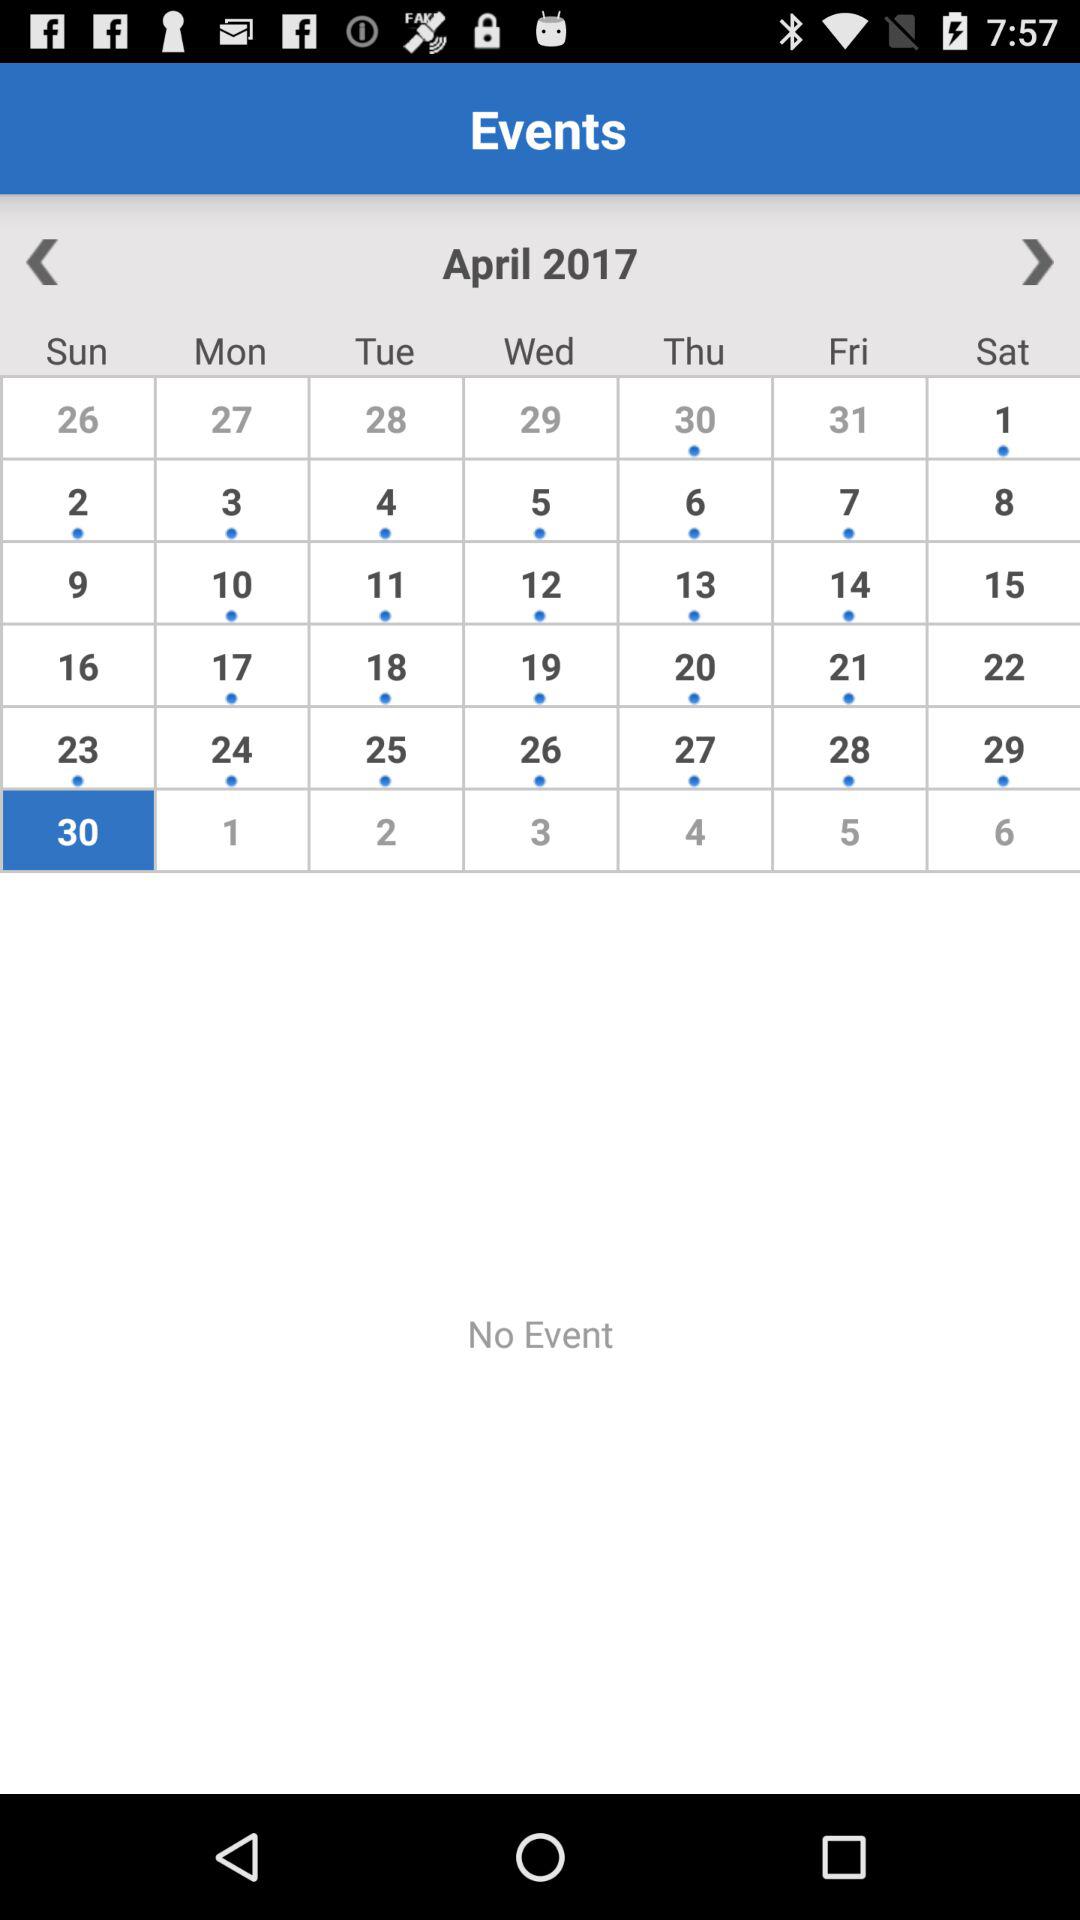 Image resolution: width=1080 pixels, height=1920 pixels. I want to click on press the item to the right of the 11 app, so click(540, 665).